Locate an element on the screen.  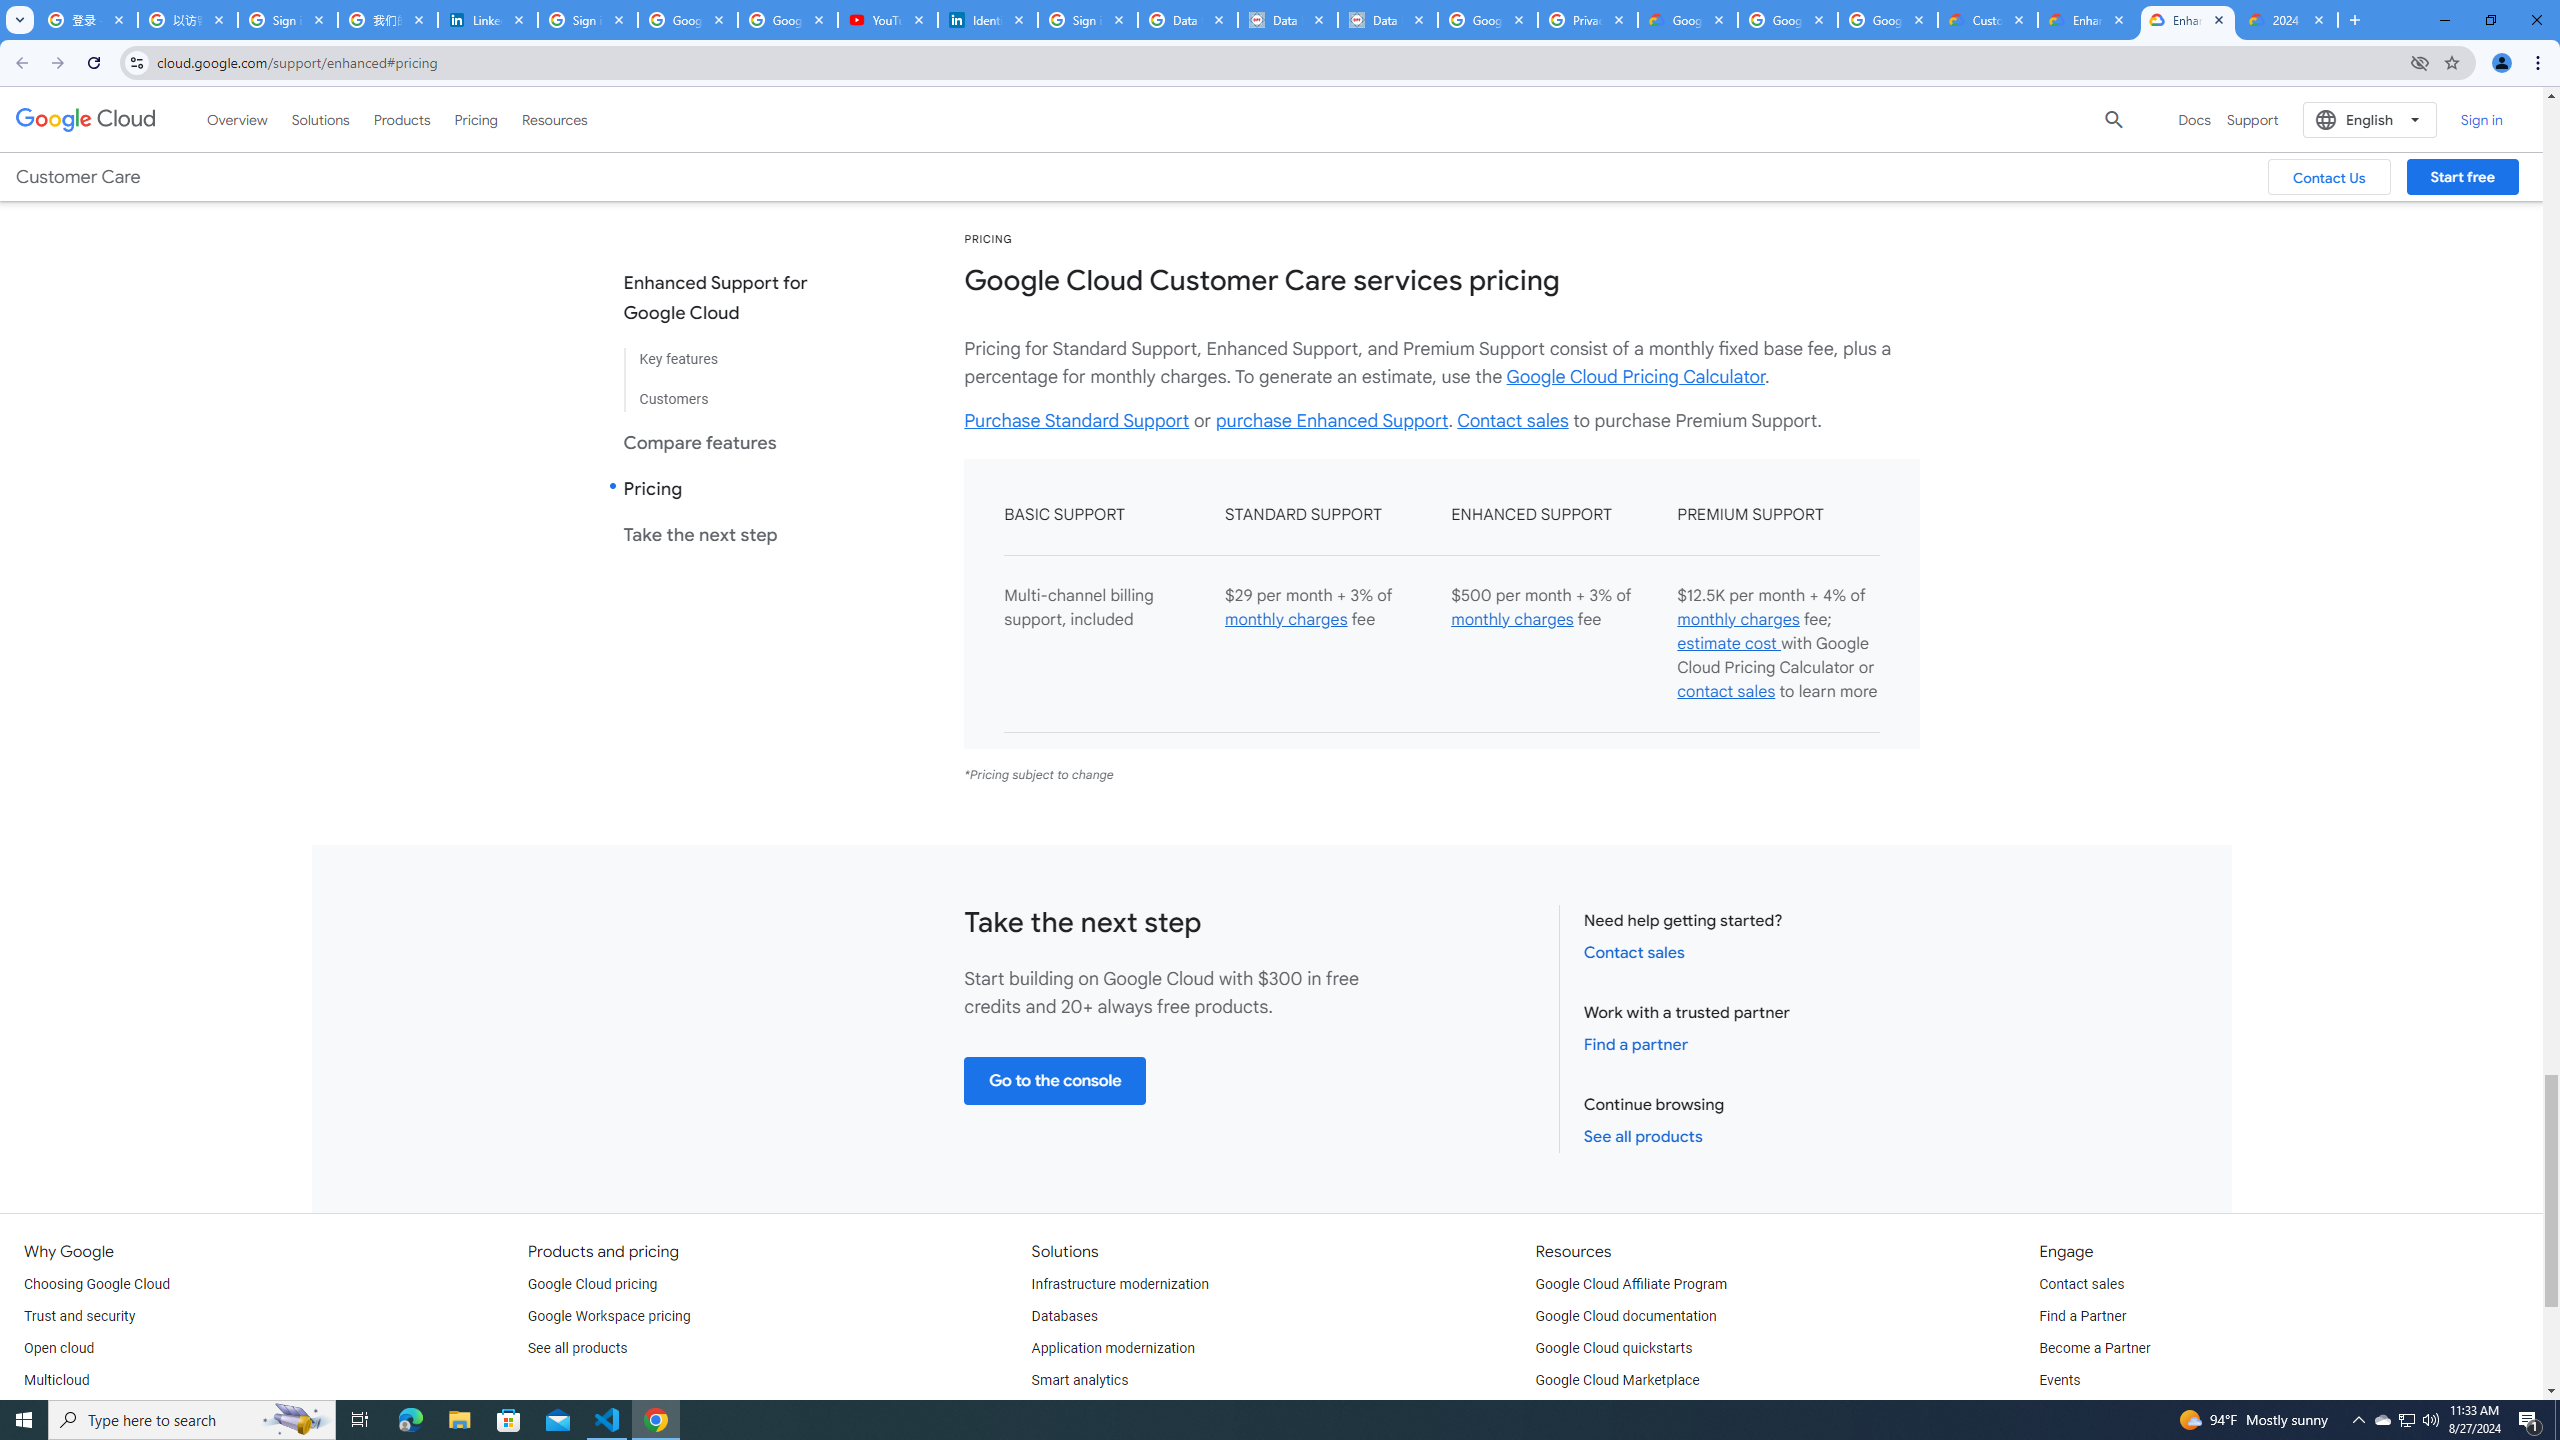
Learn about cloud computing is located at coordinates (1626, 1412).